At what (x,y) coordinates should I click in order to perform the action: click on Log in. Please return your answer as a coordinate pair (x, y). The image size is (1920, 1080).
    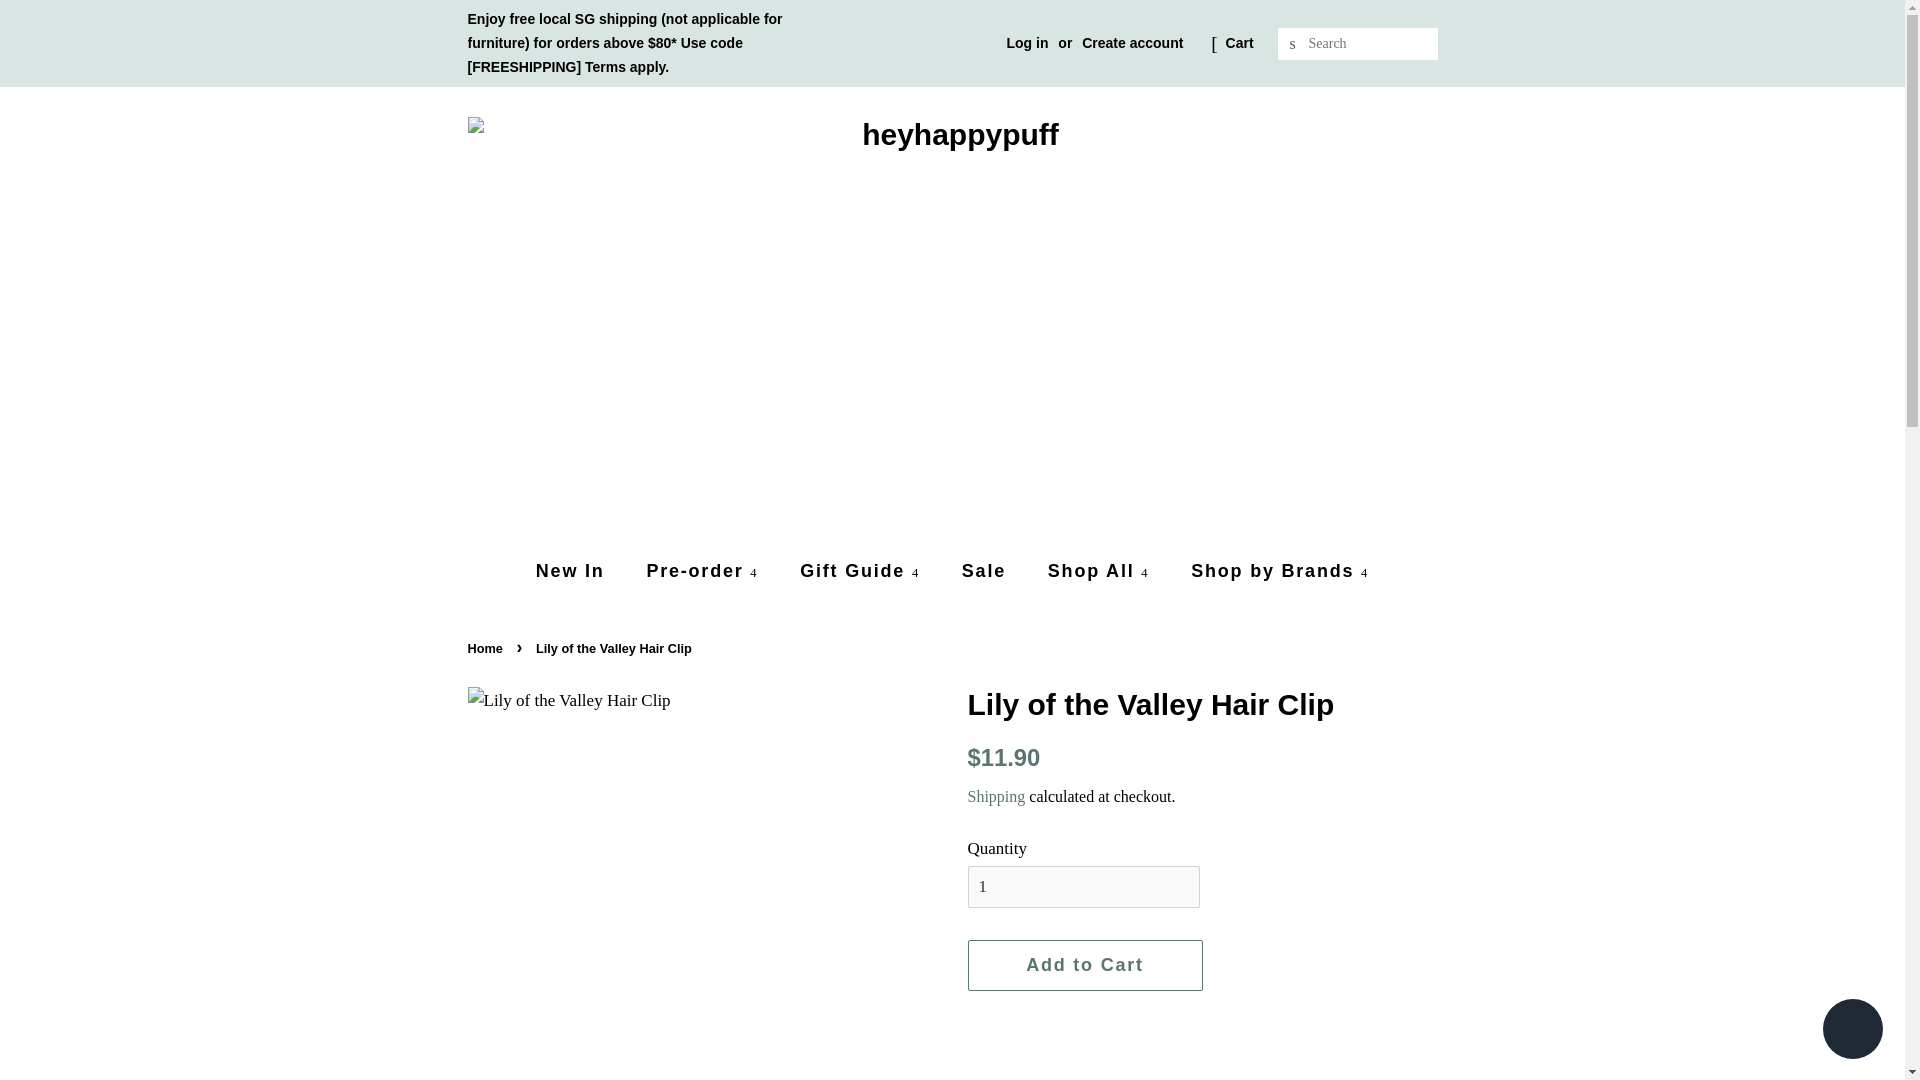
    Looking at the image, I should click on (1027, 42).